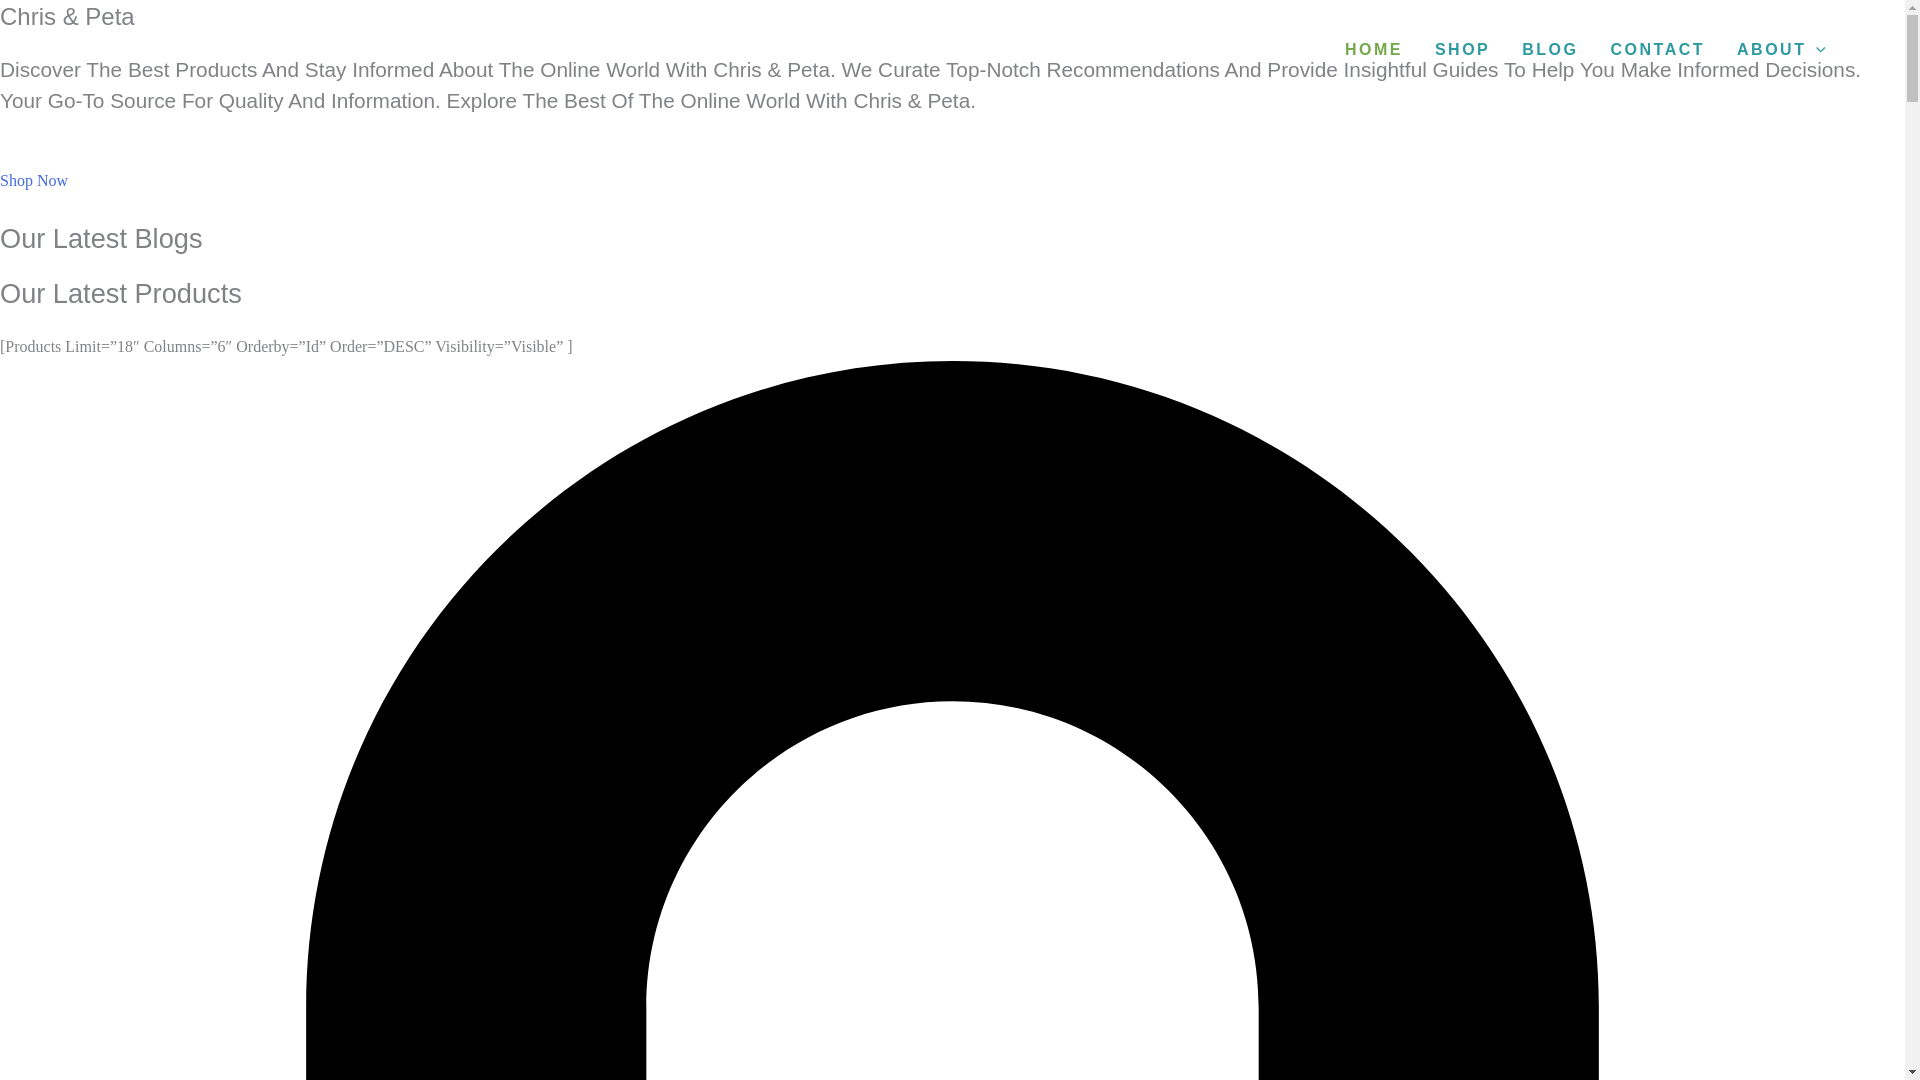  I want to click on ABOUT, so click(1780, 50).